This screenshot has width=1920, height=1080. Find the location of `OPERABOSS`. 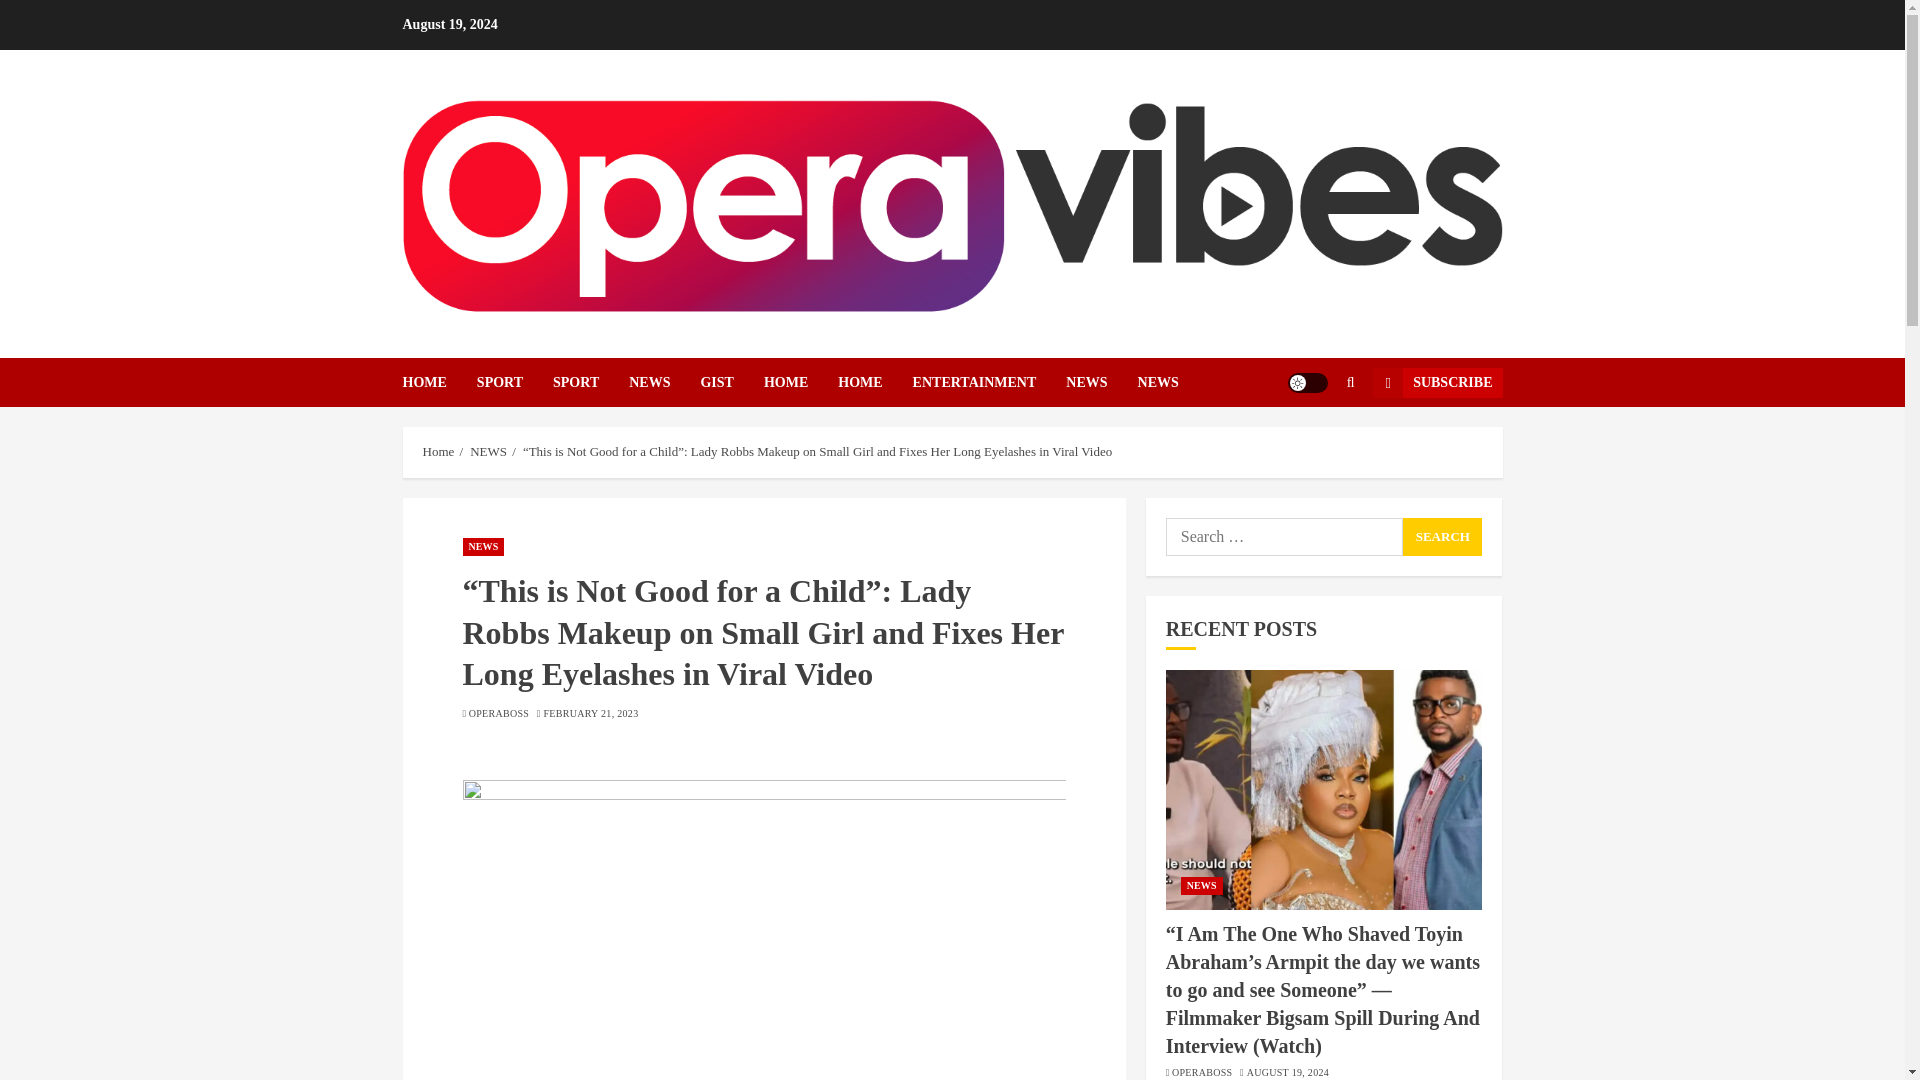

OPERABOSS is located at coordinates (498, 714).